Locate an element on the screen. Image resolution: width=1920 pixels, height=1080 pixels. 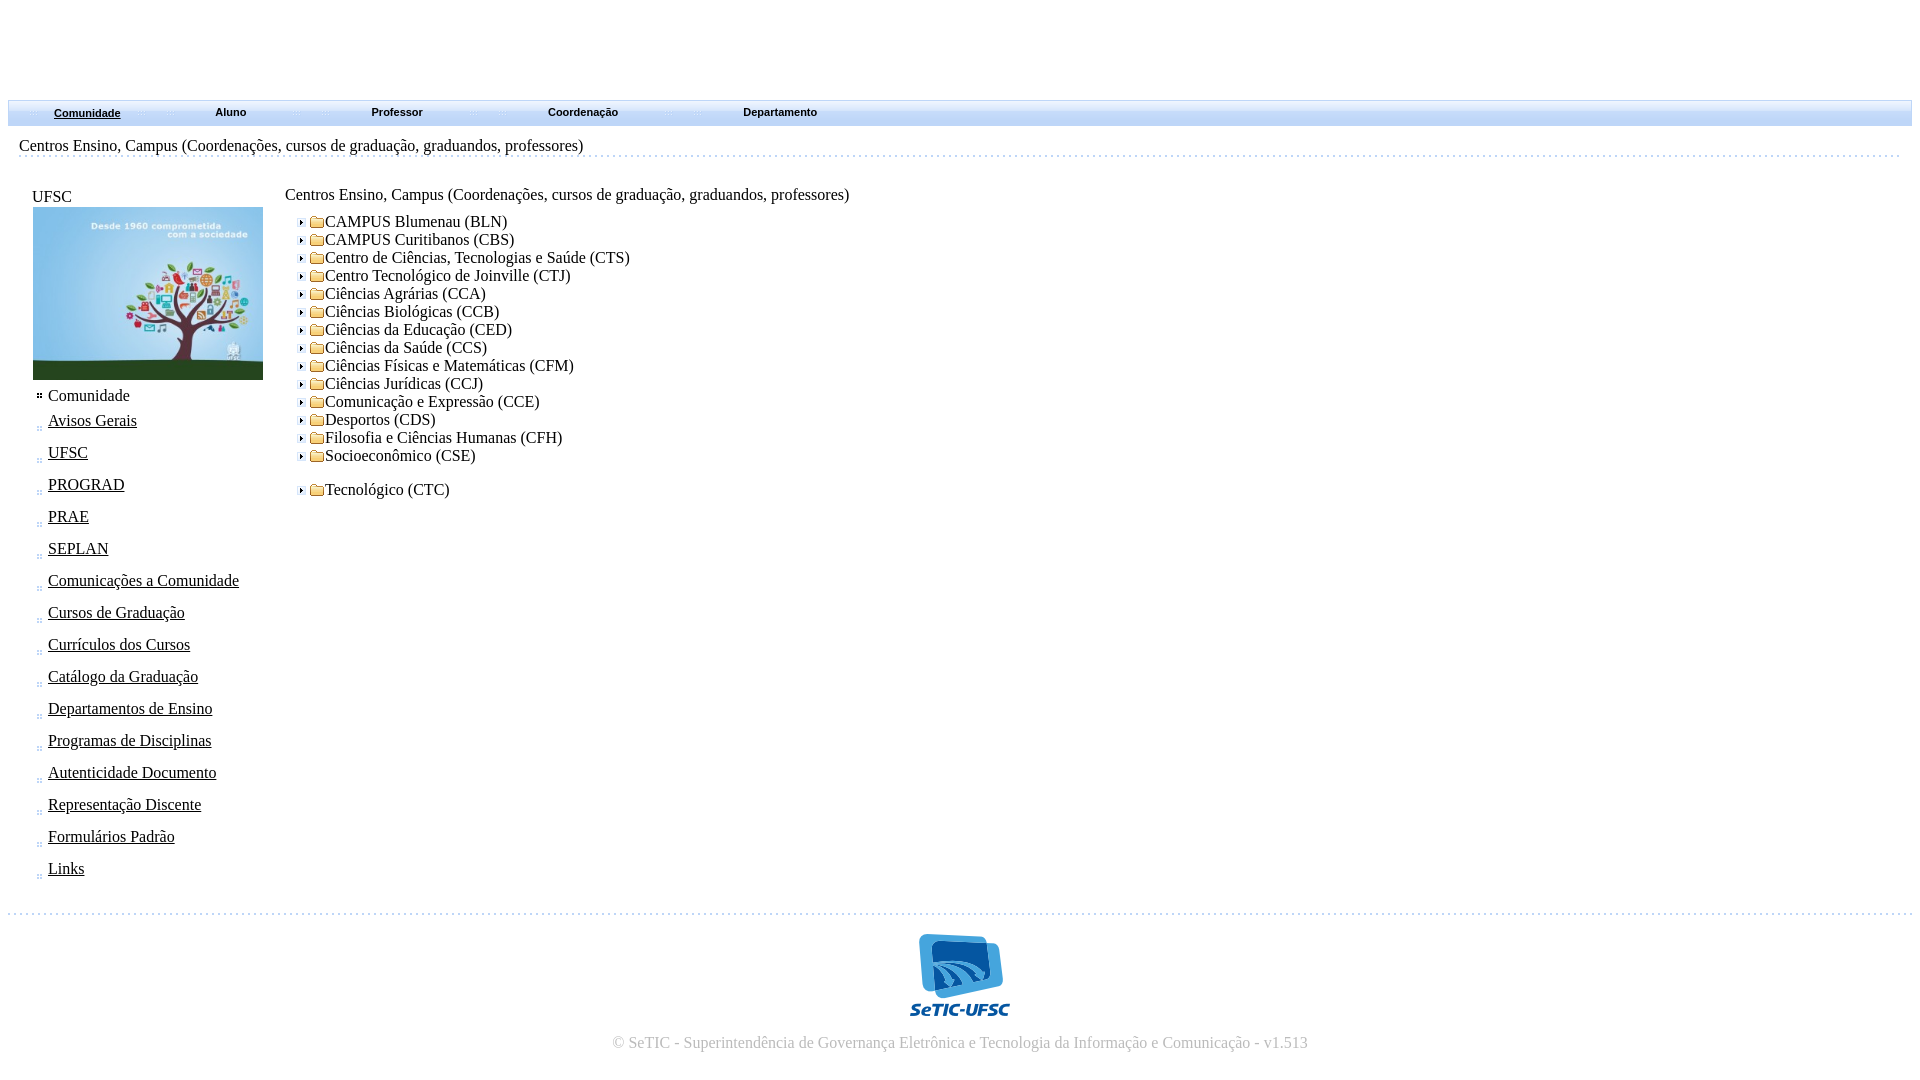
UFSC is located at coordinates (68, 452).